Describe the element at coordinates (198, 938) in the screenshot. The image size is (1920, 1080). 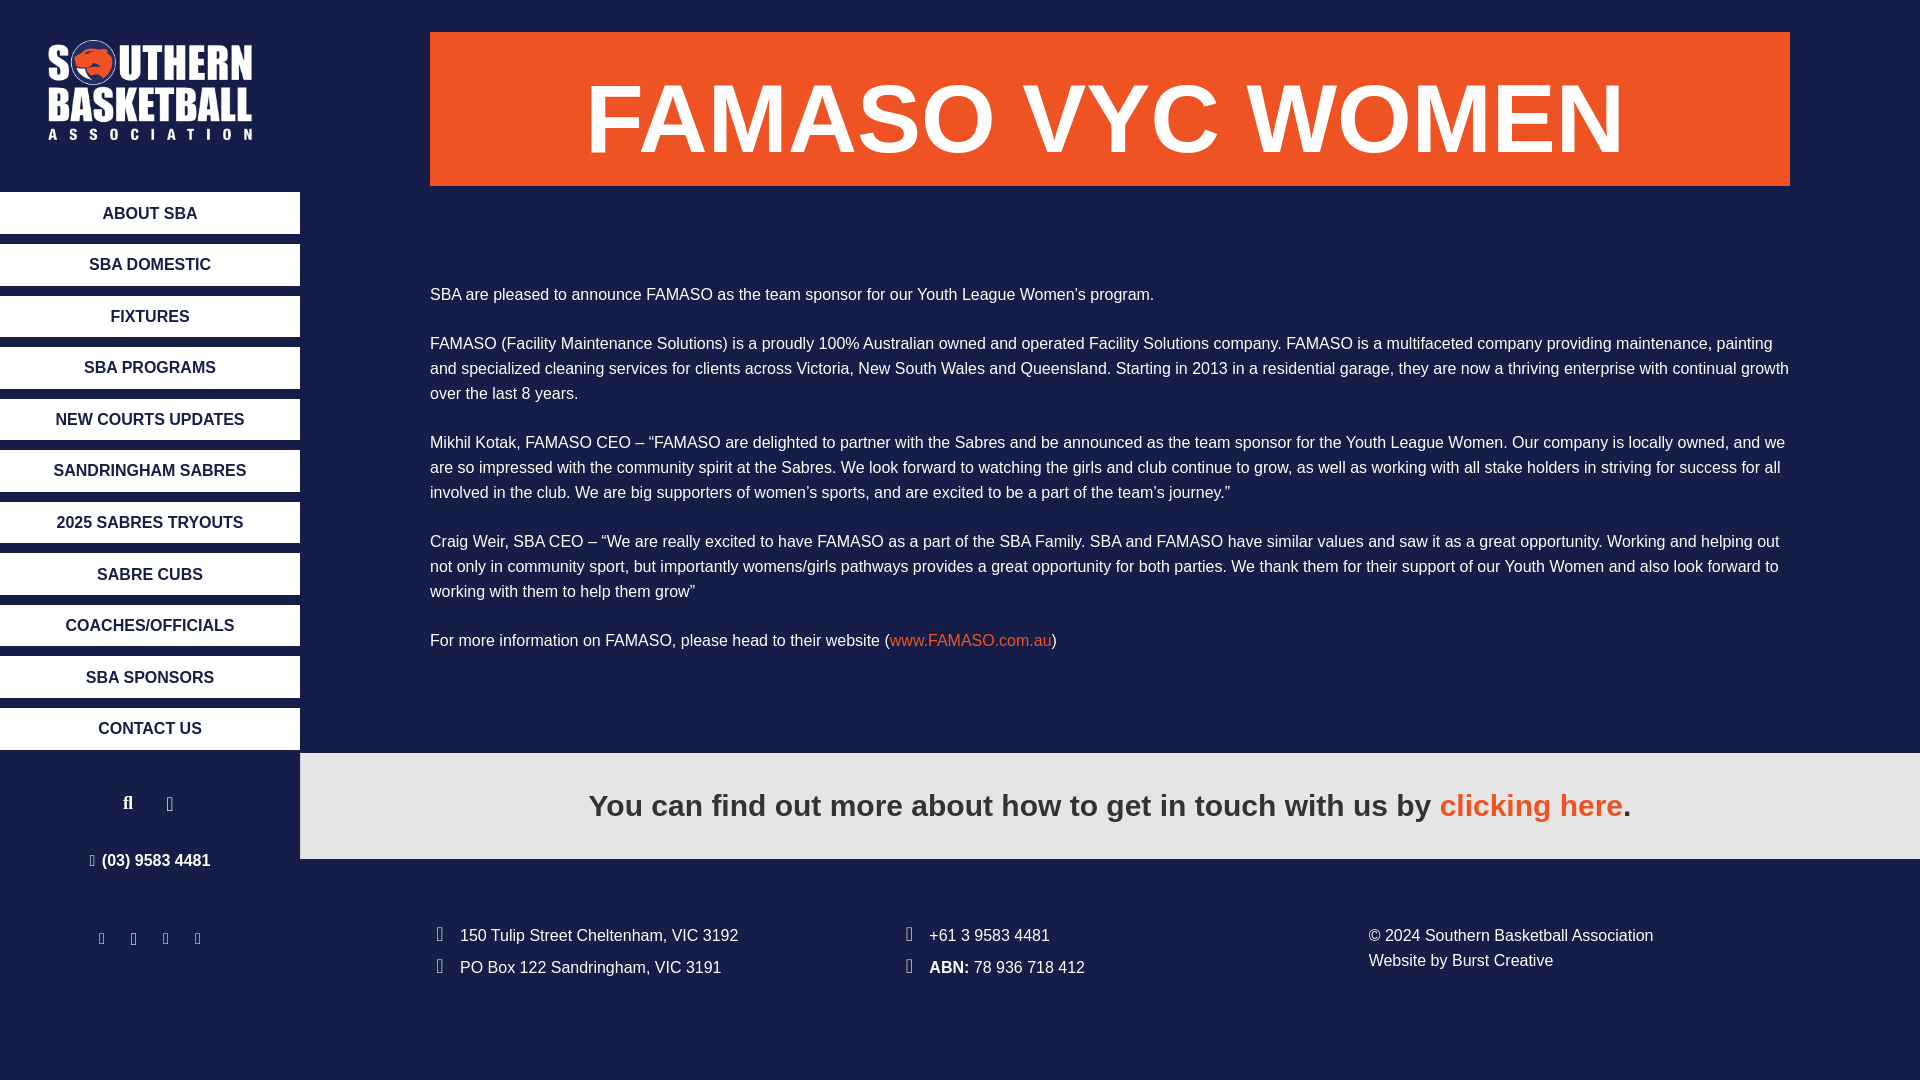
I see `YouTube` at that location.